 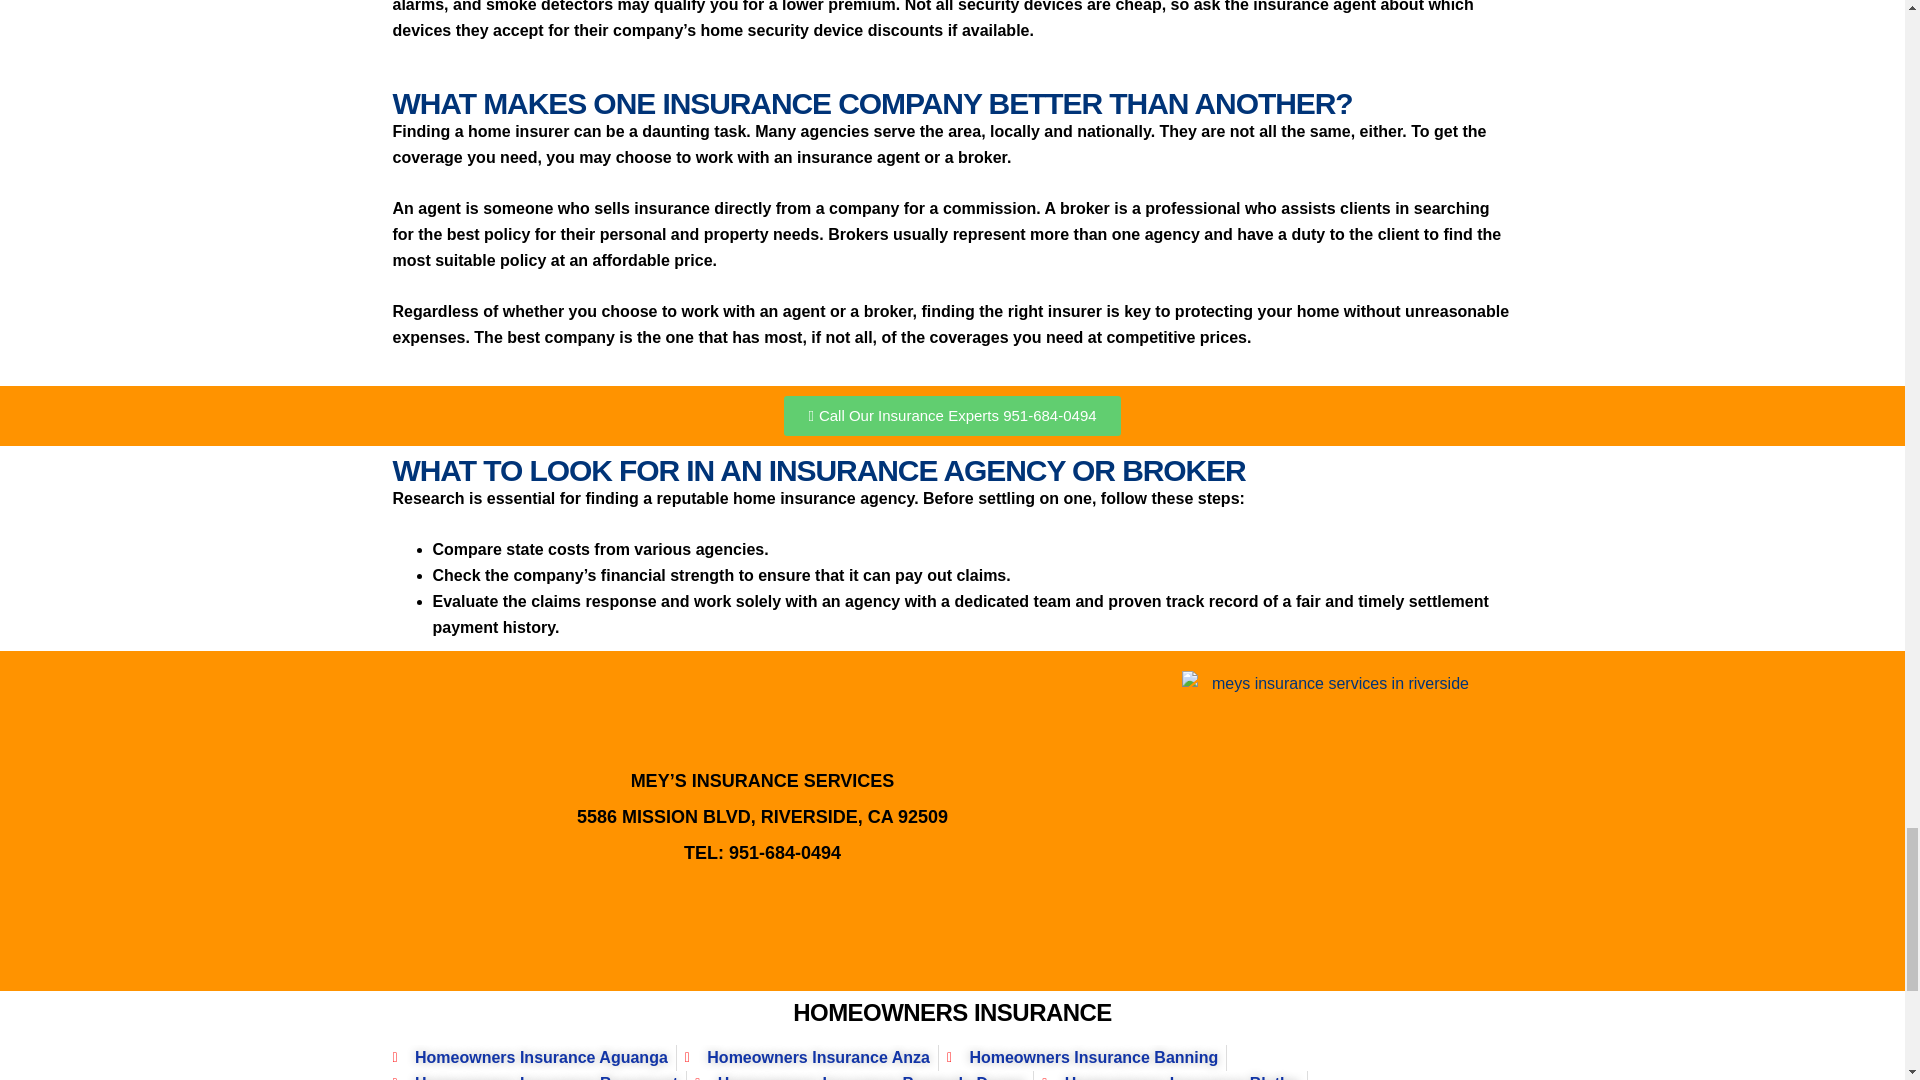 What do you see at coordinates (952, 1012) in the screenshot?
I see `HOMEOWNERS INSURANCE` at bounding box center [952, 1012].